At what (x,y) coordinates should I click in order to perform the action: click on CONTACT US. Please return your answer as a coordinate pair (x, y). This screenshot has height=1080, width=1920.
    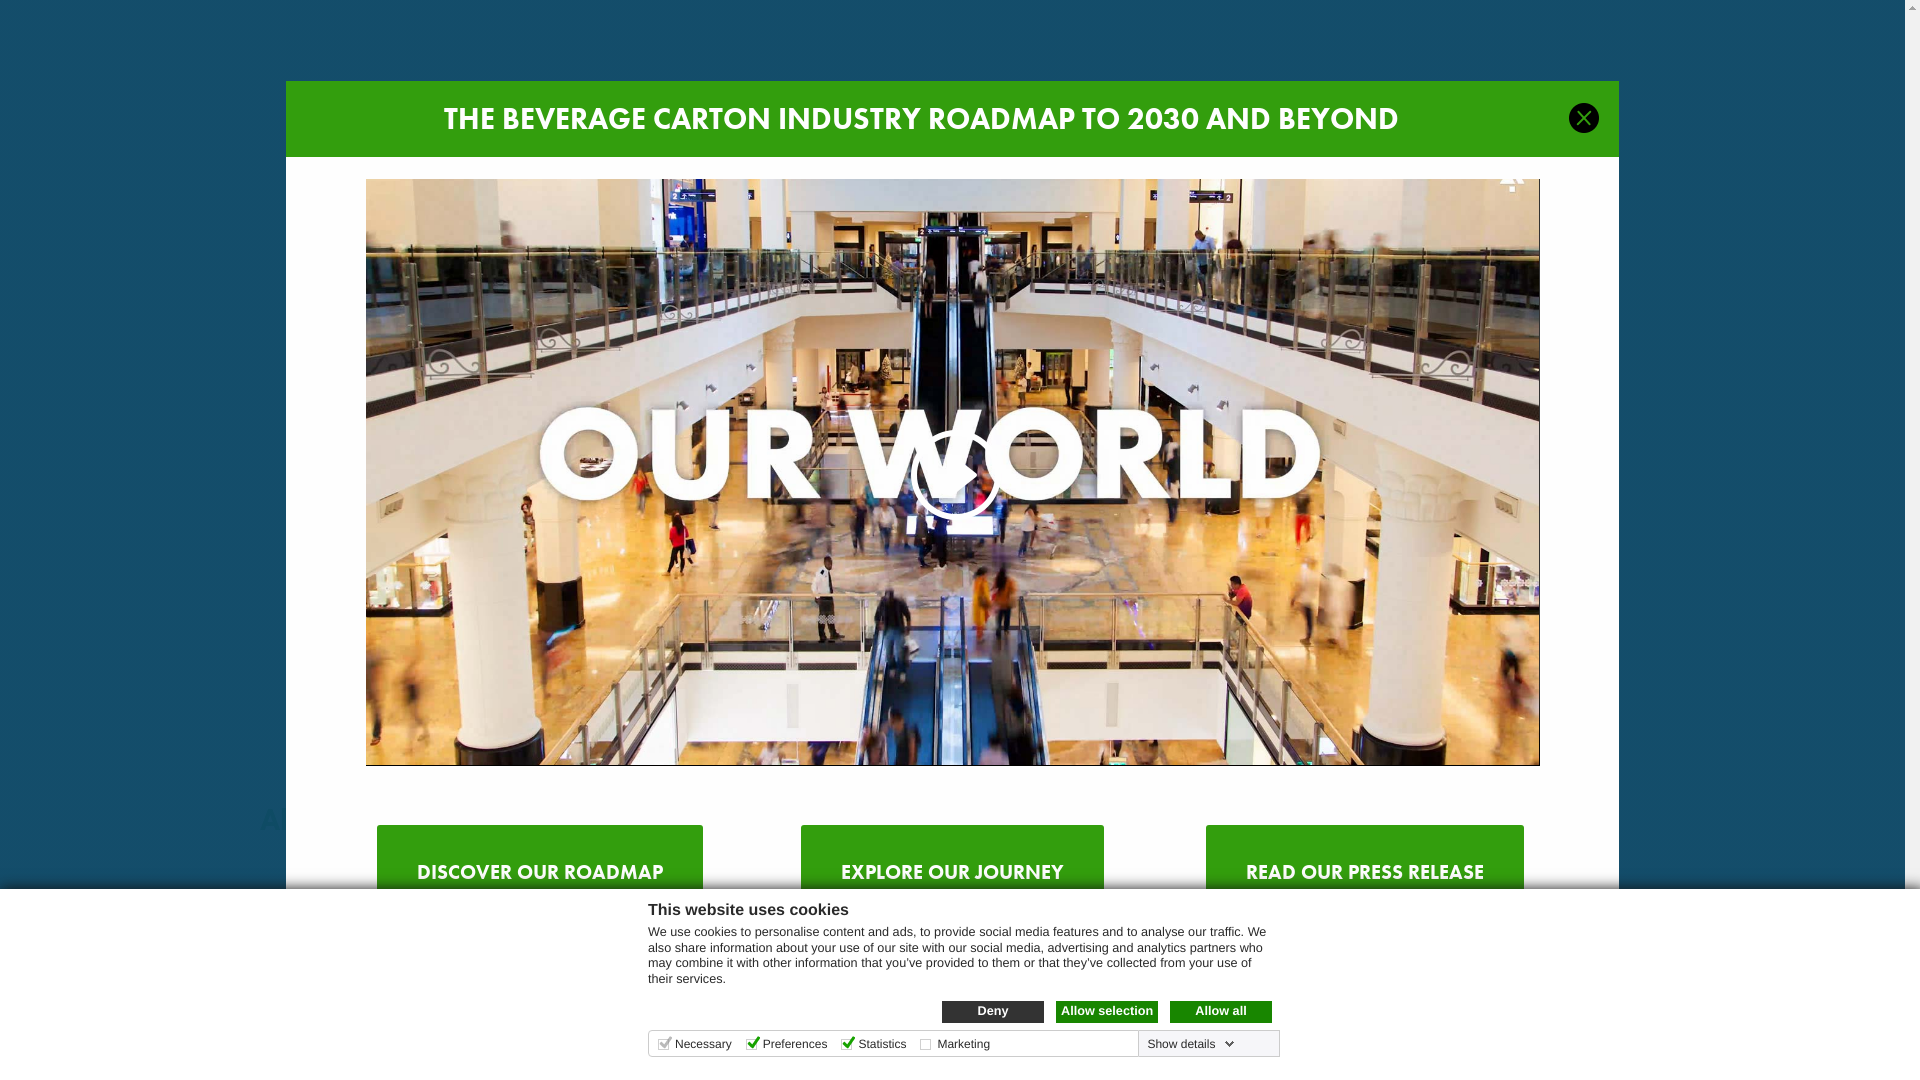
    Looking at the image, I should click on (1724, 20).